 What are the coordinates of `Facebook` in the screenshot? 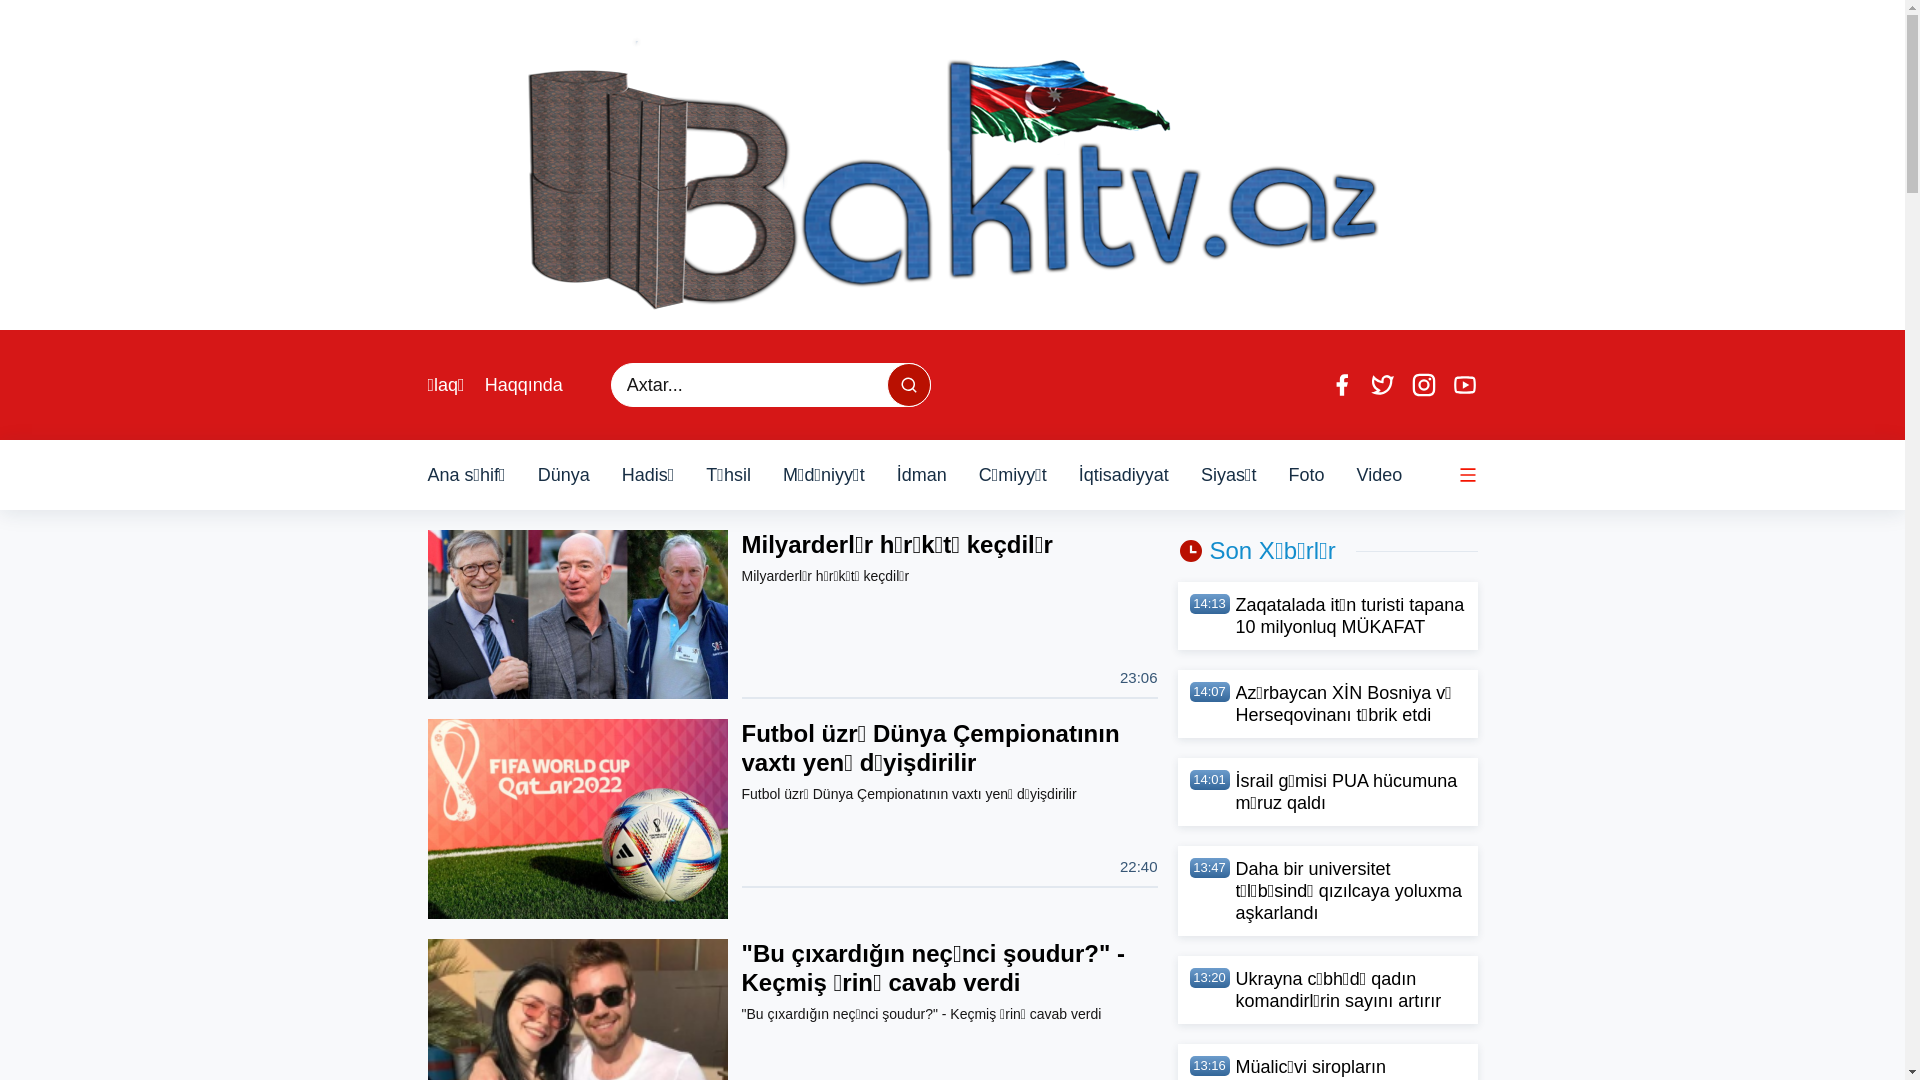 It's located at (1341, 385).